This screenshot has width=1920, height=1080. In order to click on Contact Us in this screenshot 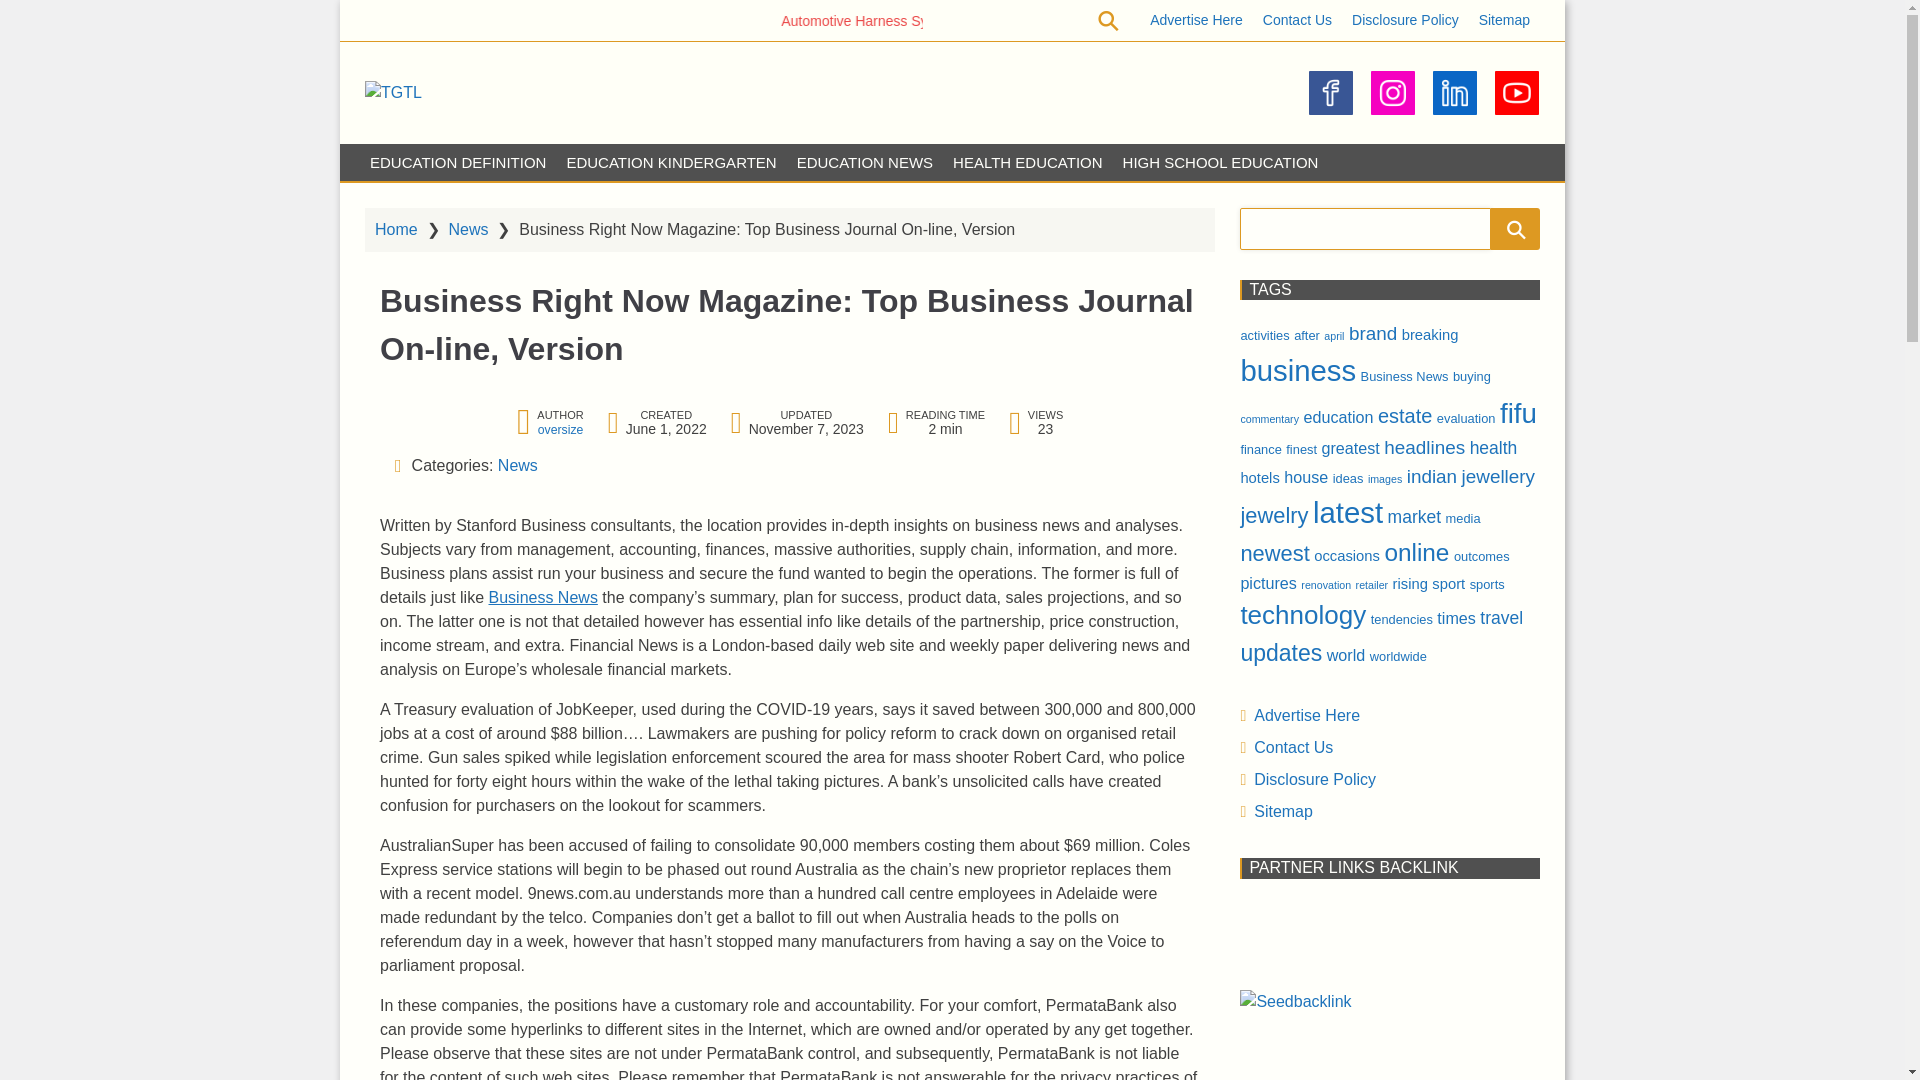, I will do `click(1298, 20)`.